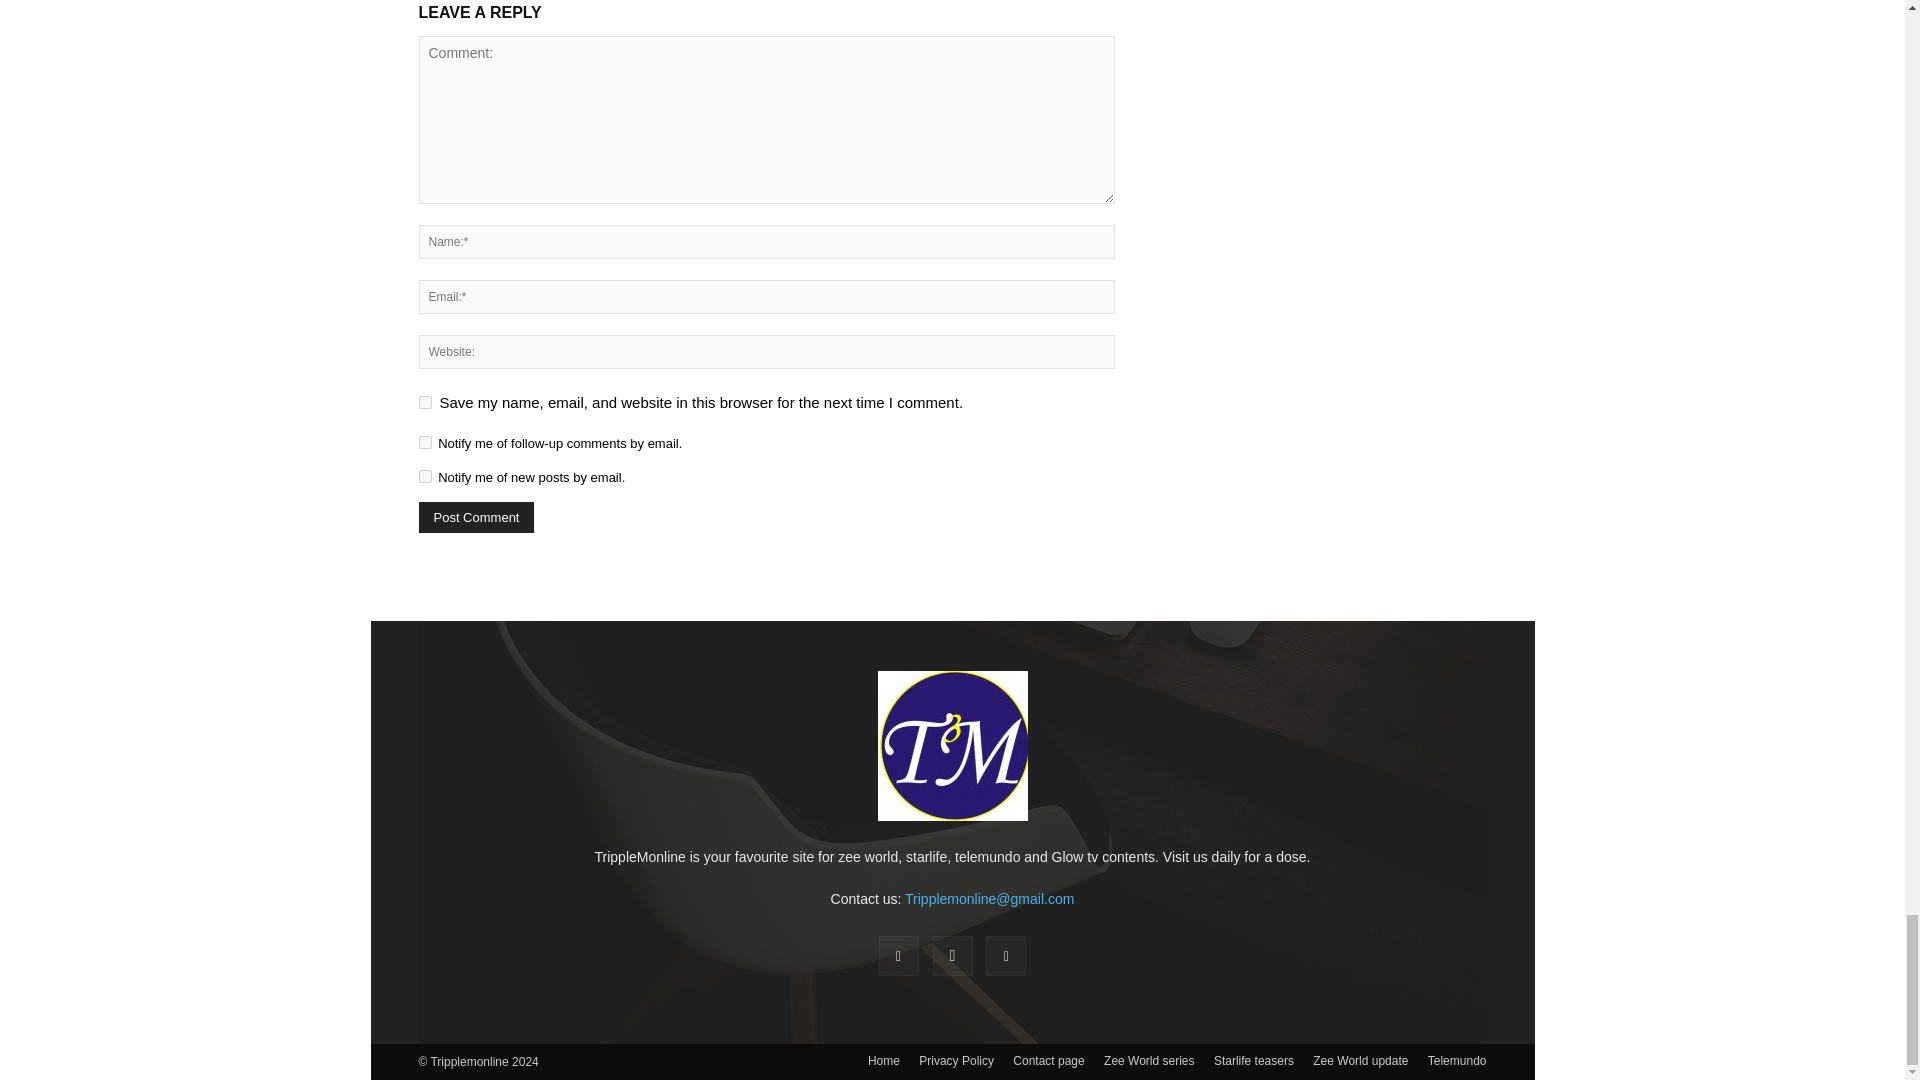 The width and height of the screenshot is (1920, 1080). What do you see at coordinates (424, 476) in the screenshot?
I see `subscribe` at bounding box center [424, 476].